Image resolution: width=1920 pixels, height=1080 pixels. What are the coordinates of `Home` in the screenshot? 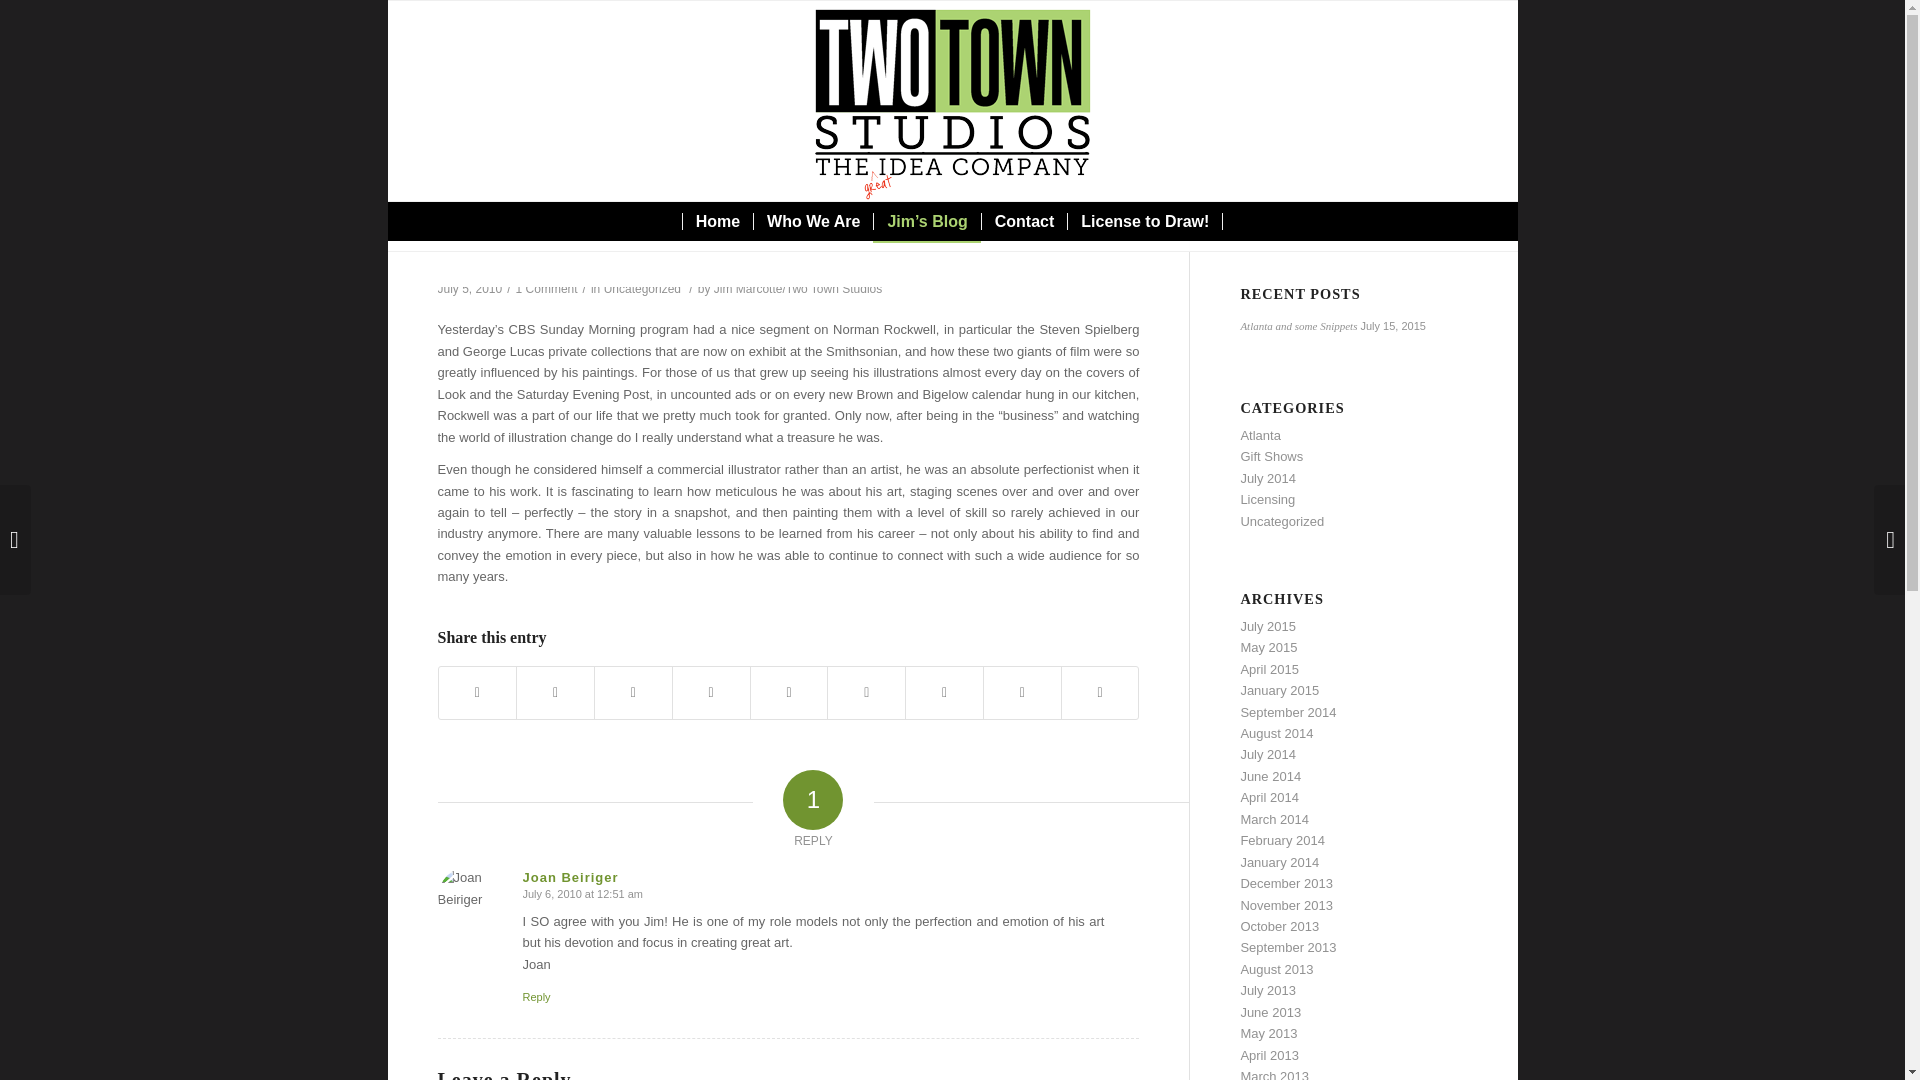 It's located at (716, 221).